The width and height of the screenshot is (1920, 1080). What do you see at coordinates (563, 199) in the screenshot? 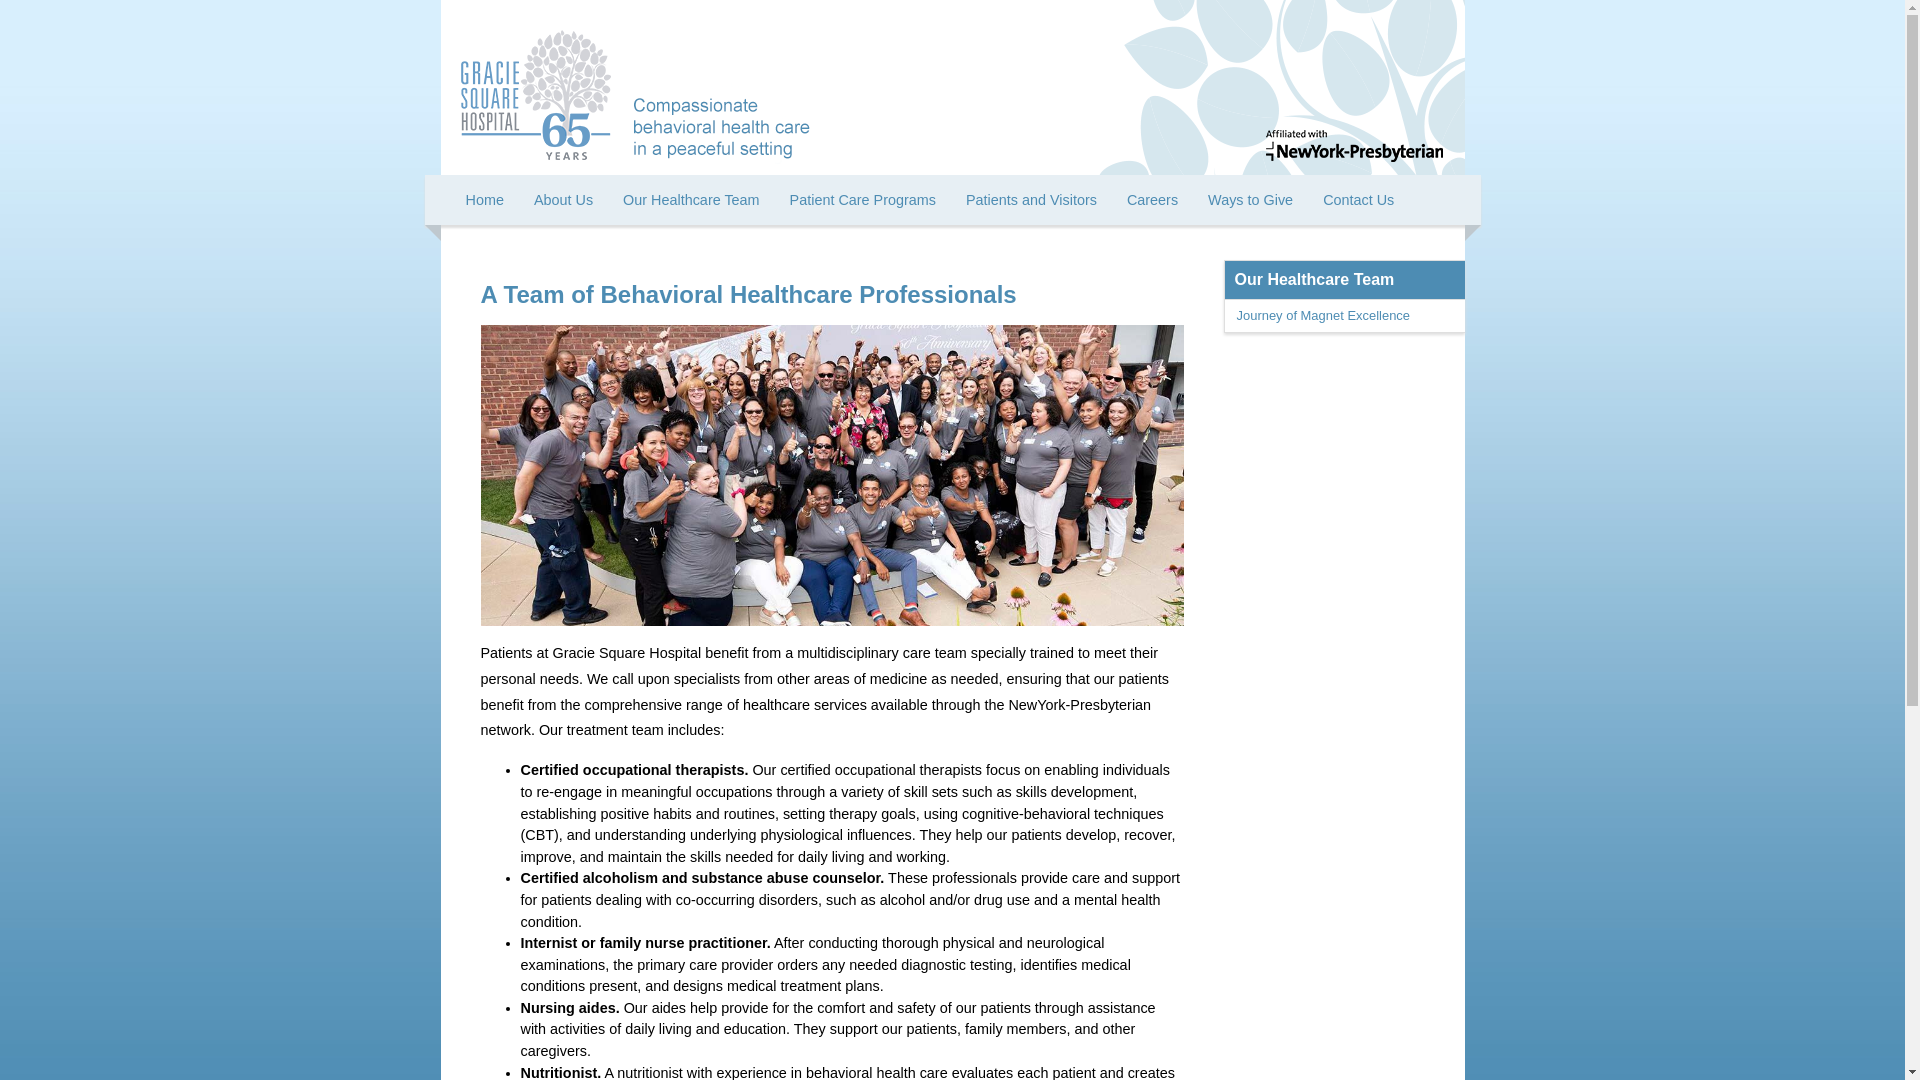
I see `About Us` at bounding box center [563, 199].